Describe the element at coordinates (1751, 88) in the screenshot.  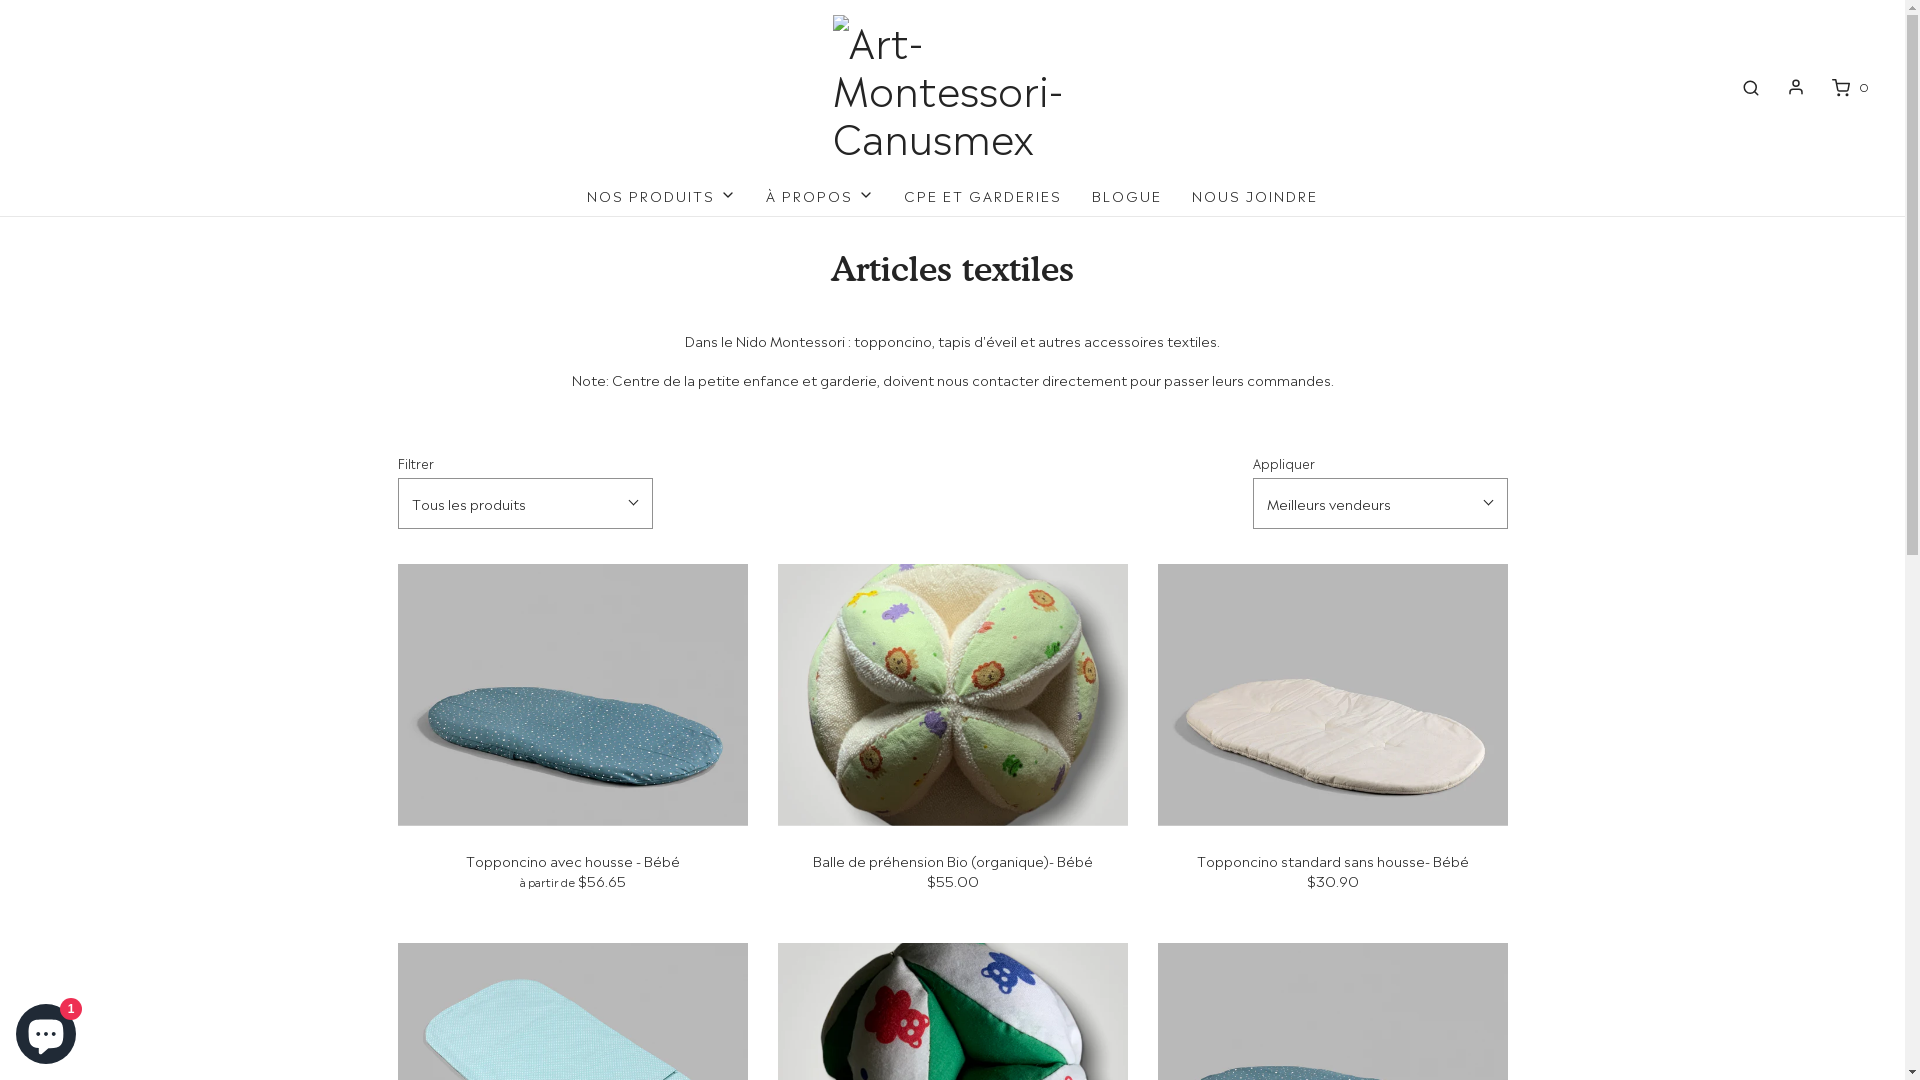
I see `Recherche` at that location.